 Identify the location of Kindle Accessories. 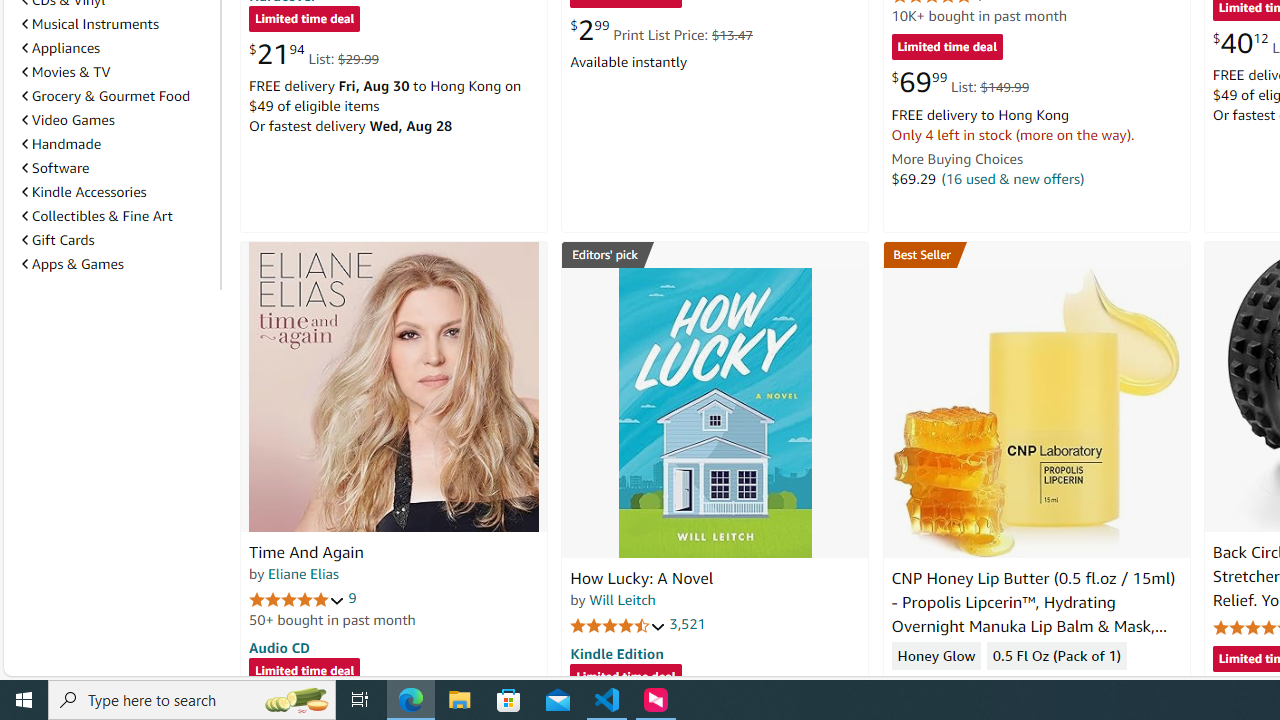
(84, 191).